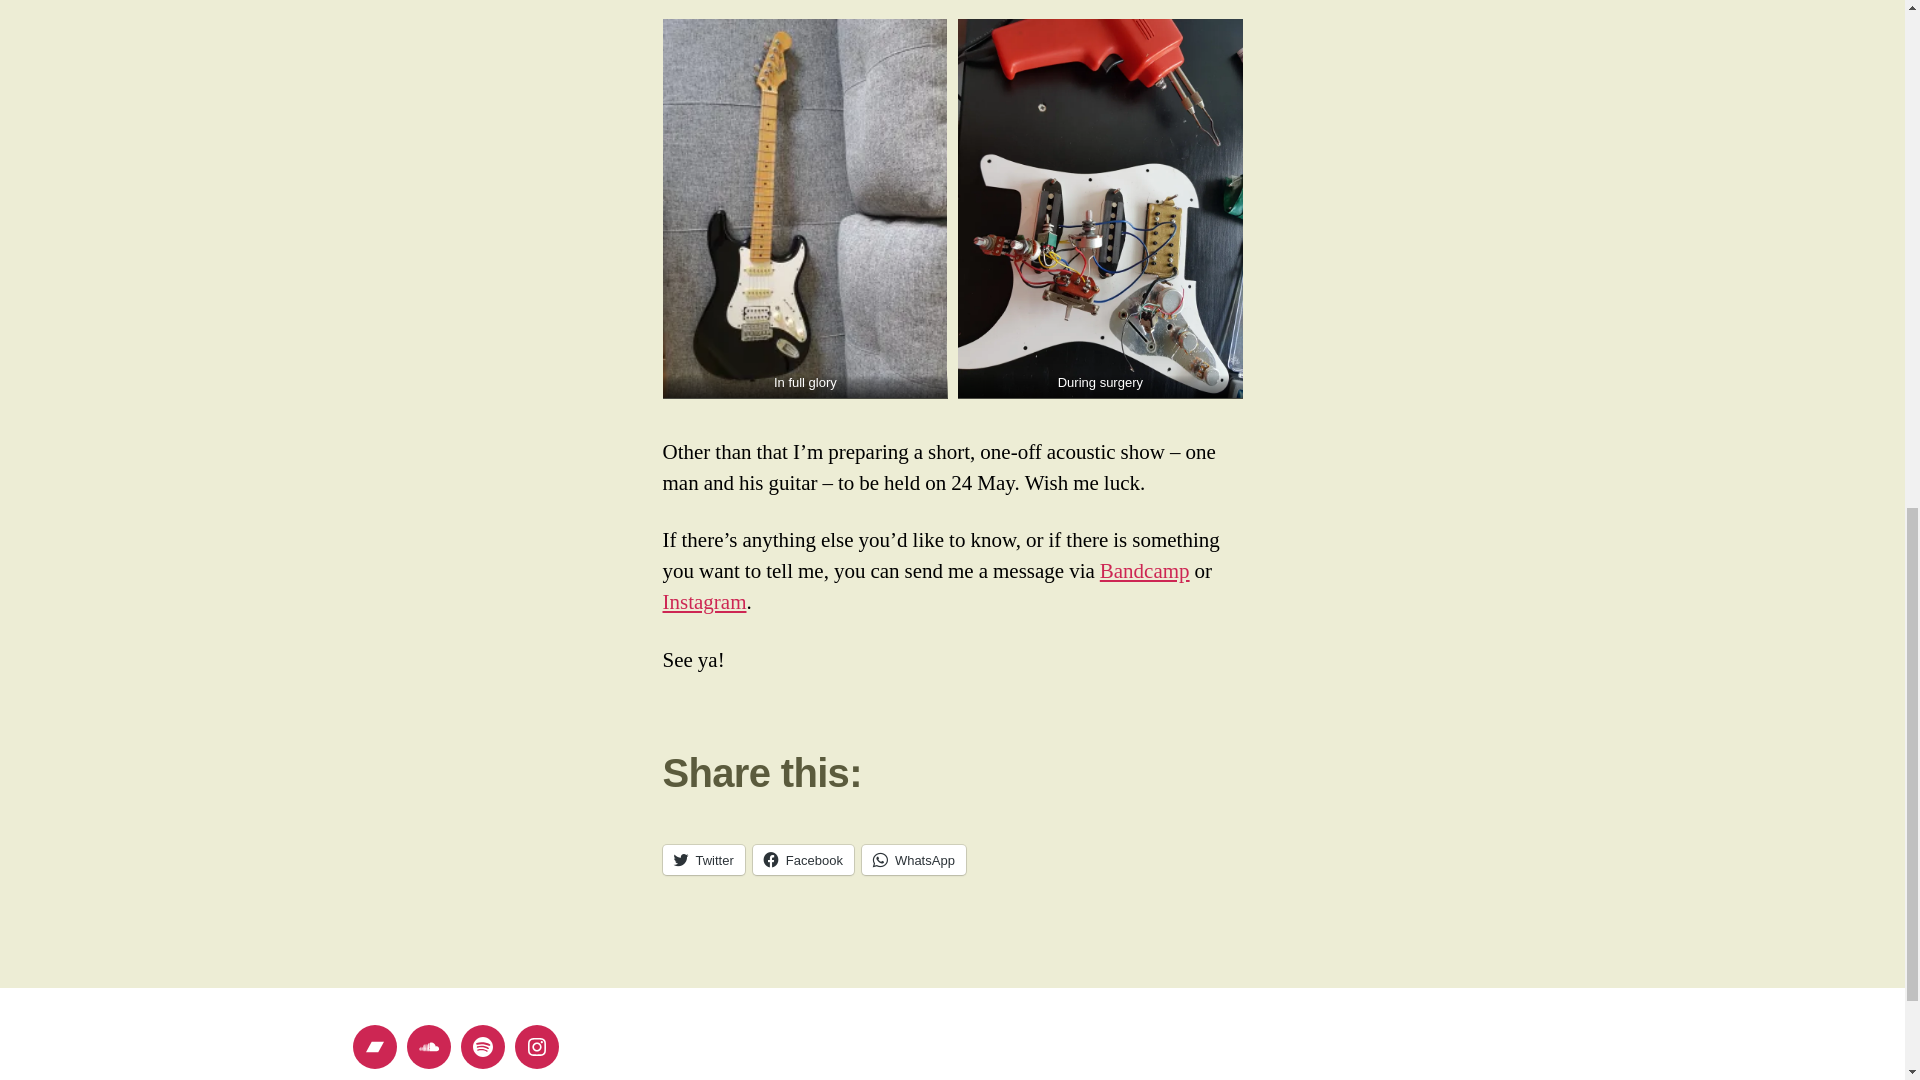 Image resolution: width=1920 pixels, height=1080 pixels. What do you see at coordinates (704, 602) in the screenshot?
I see `Instagram` at bounding box center [704, 602].